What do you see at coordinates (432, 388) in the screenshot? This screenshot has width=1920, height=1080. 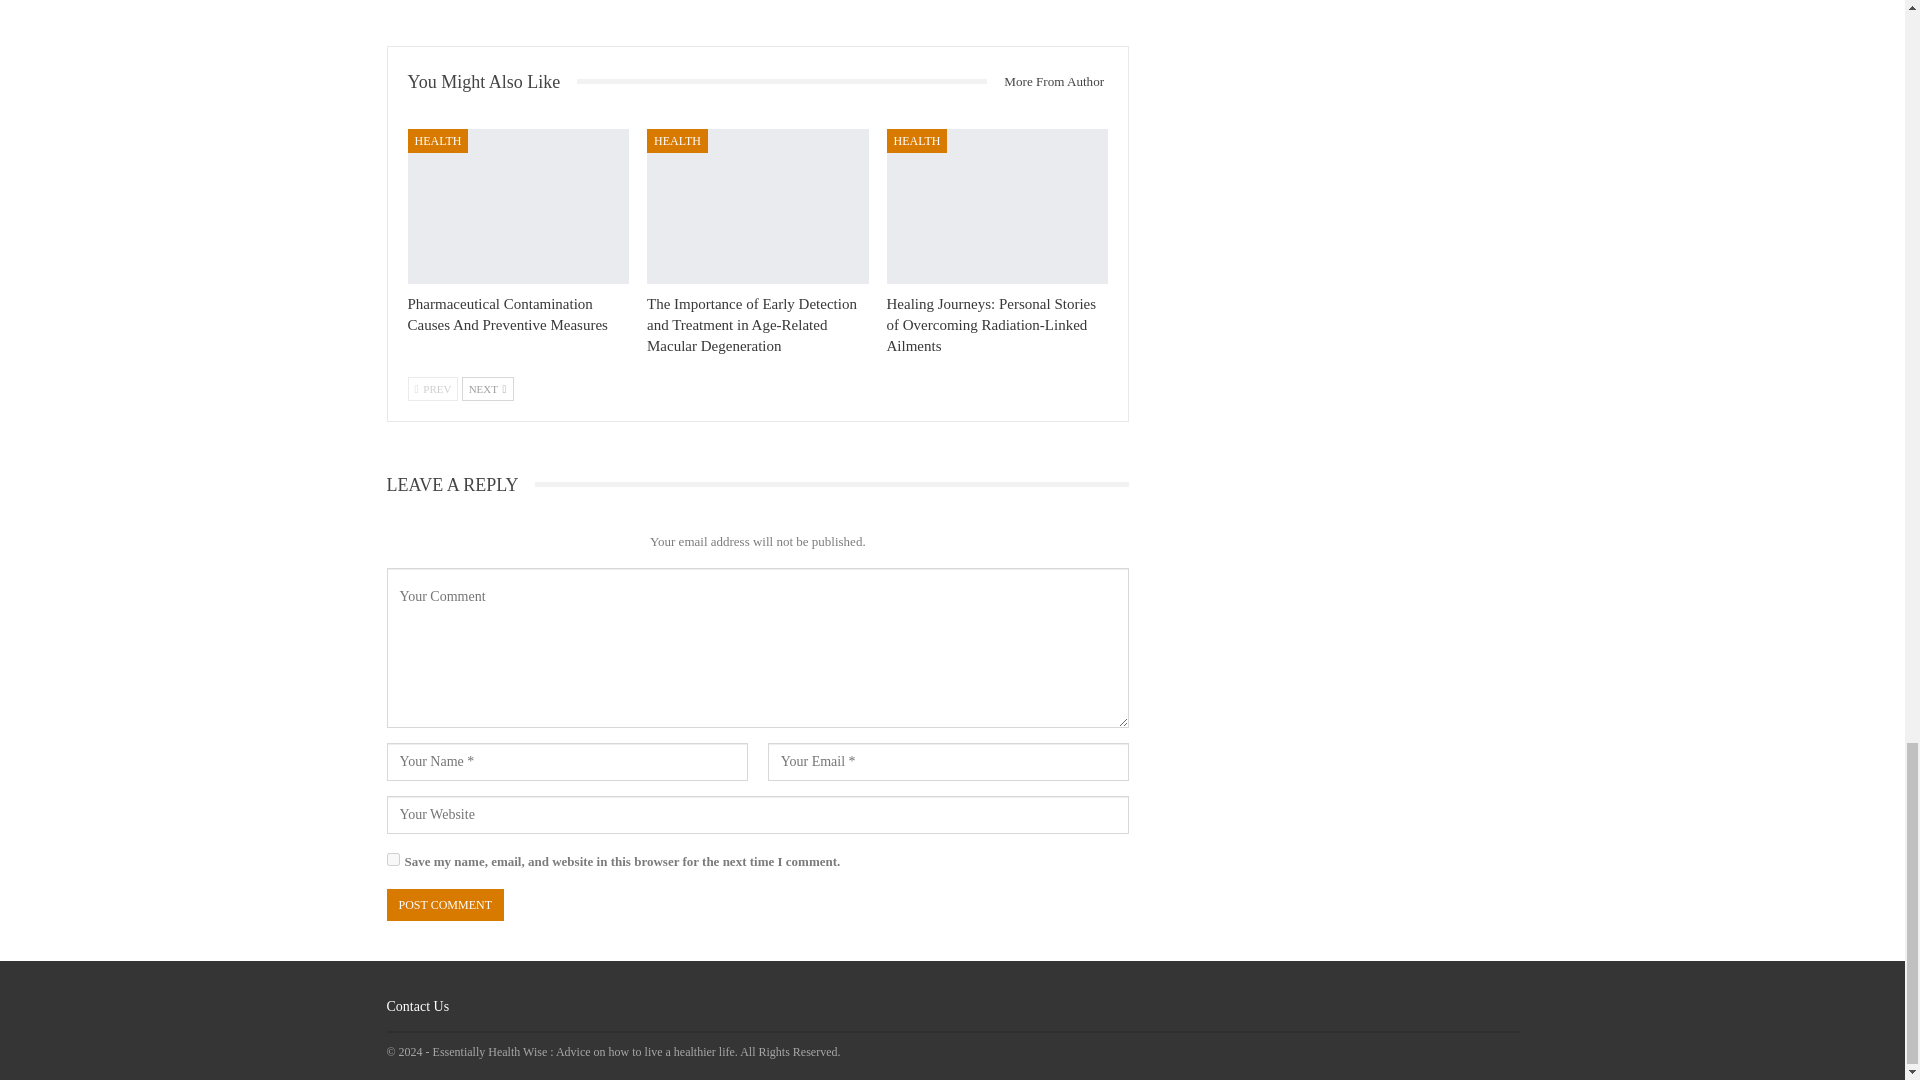 I see `Previous` at bounding box center [432, 388].